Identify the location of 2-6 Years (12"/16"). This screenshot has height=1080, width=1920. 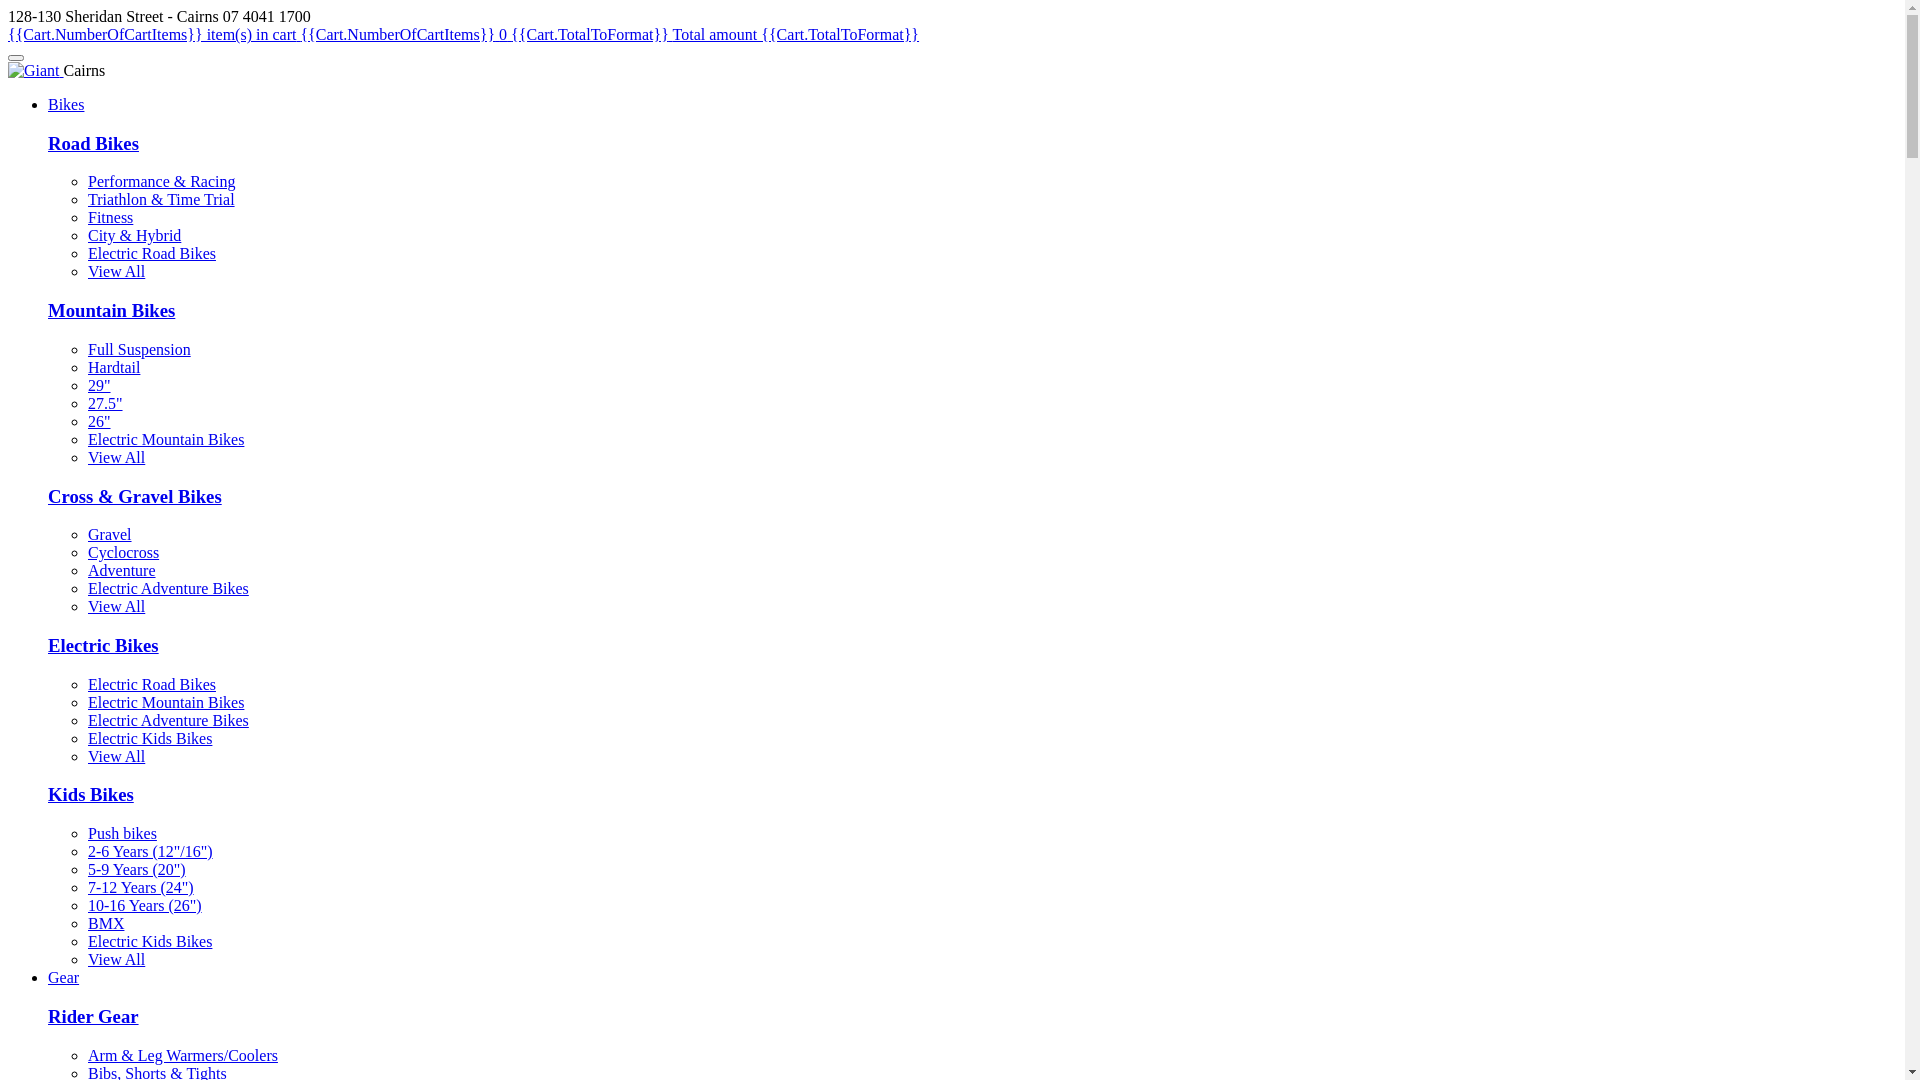
(150, 852).